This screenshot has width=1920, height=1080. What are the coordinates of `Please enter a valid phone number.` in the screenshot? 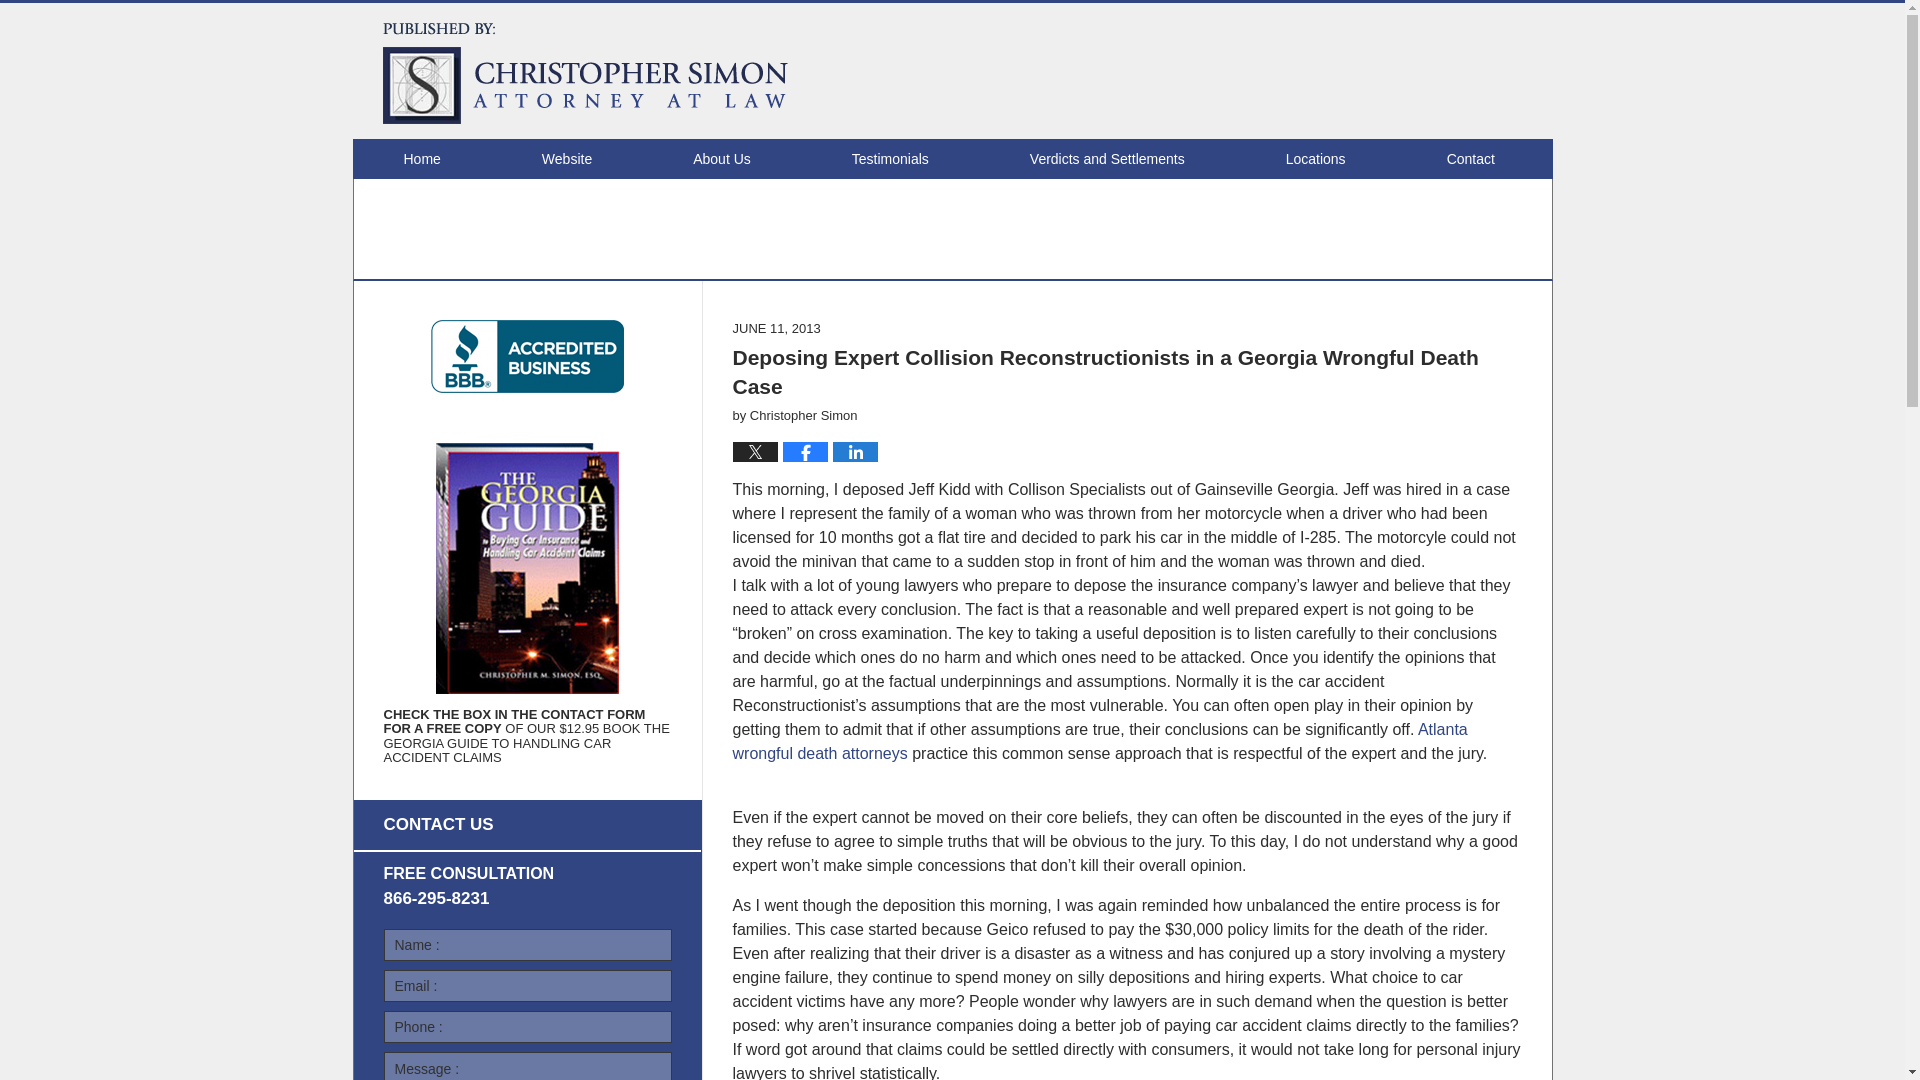 It's located at (528, 1026).